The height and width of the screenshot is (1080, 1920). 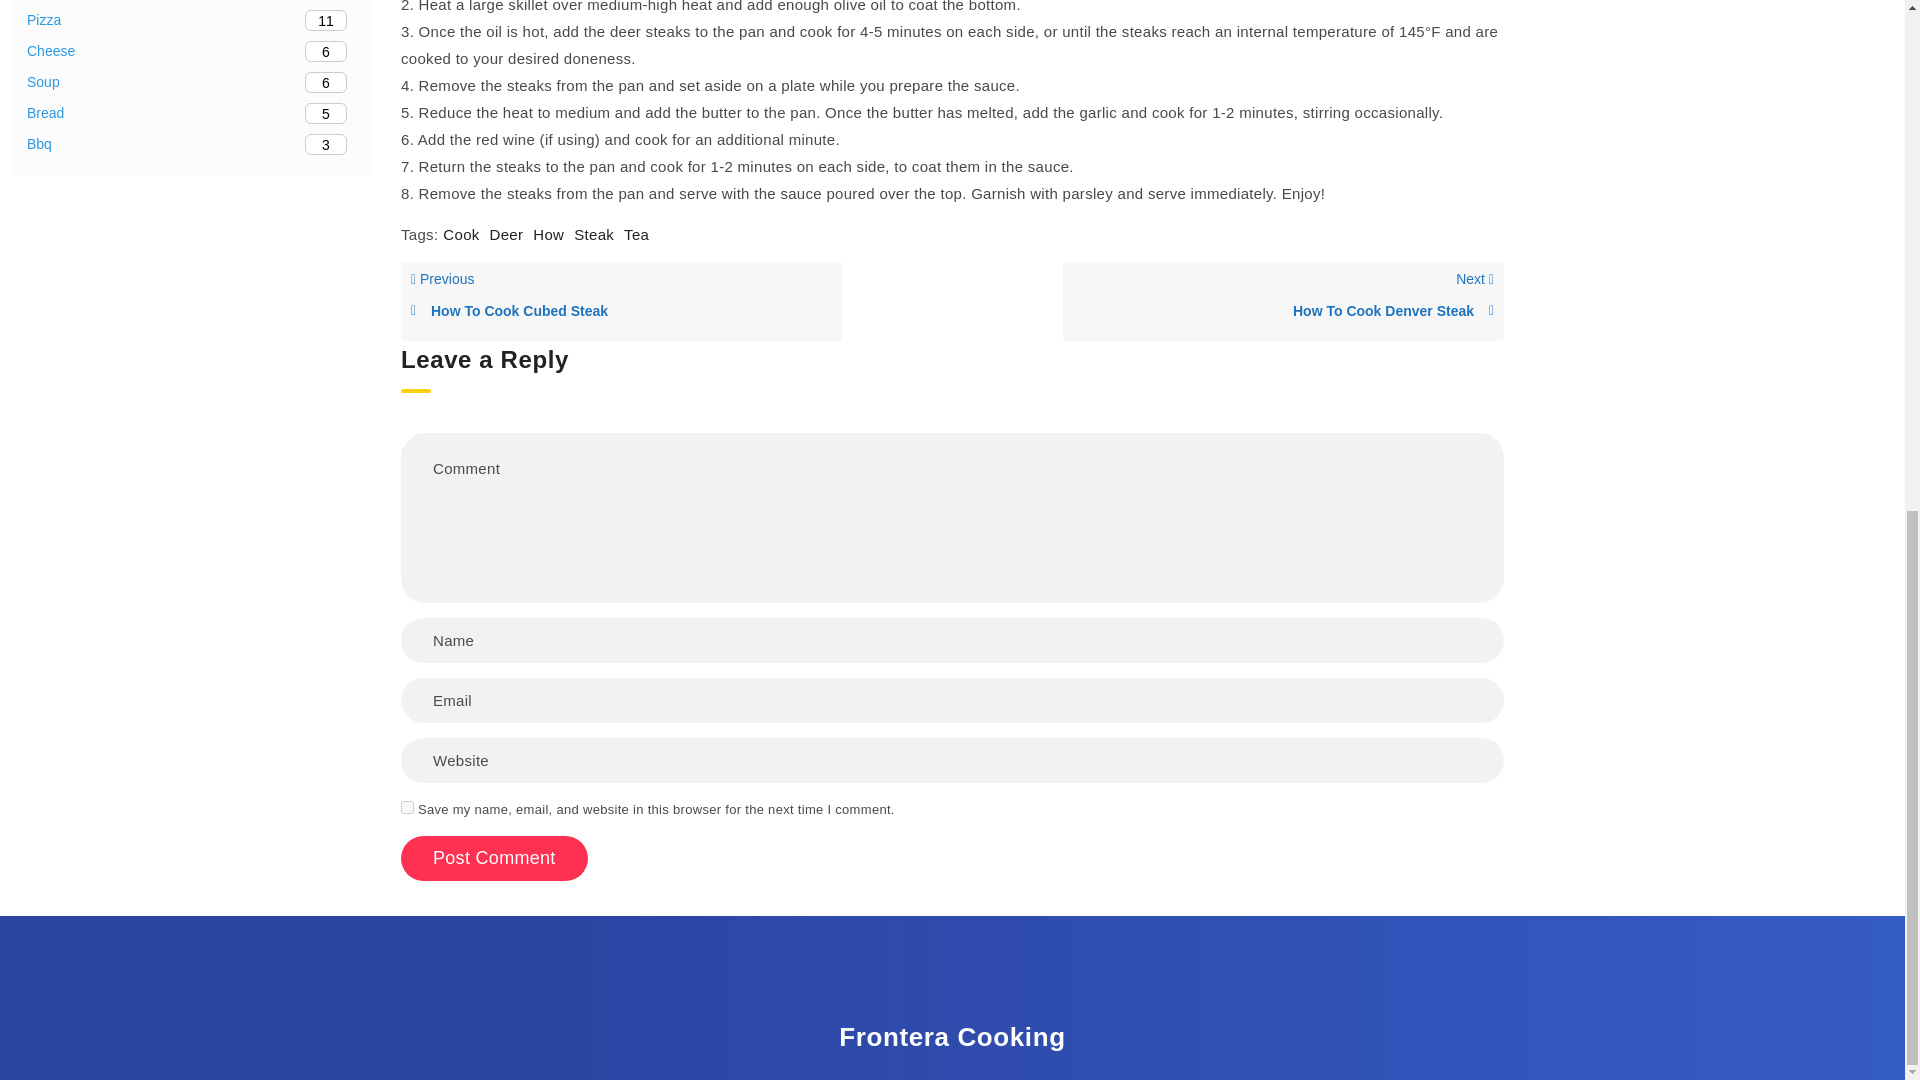 I want to click on Cook, so click(x=1283, y=302).